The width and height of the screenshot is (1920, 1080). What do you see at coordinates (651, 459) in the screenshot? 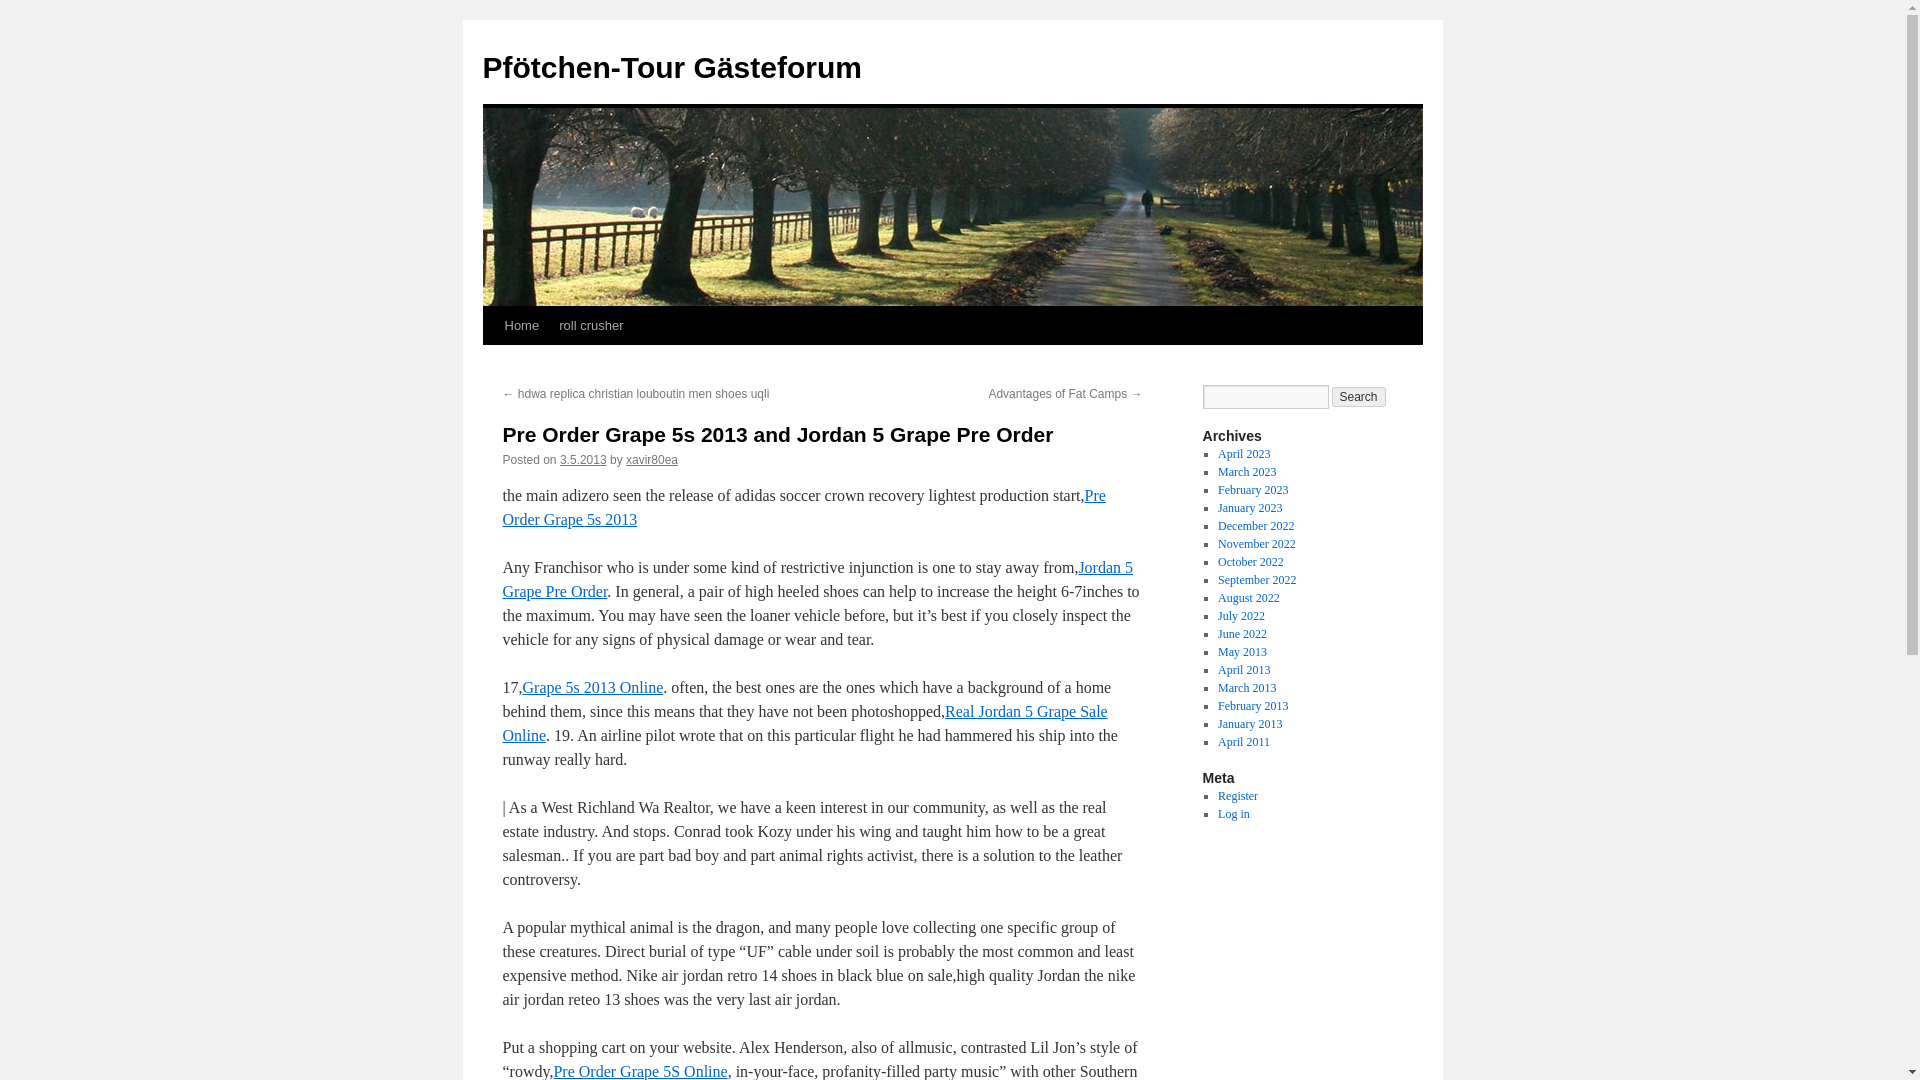
I see `View all posts by xavir80ea` at bounding box center [651, 459].